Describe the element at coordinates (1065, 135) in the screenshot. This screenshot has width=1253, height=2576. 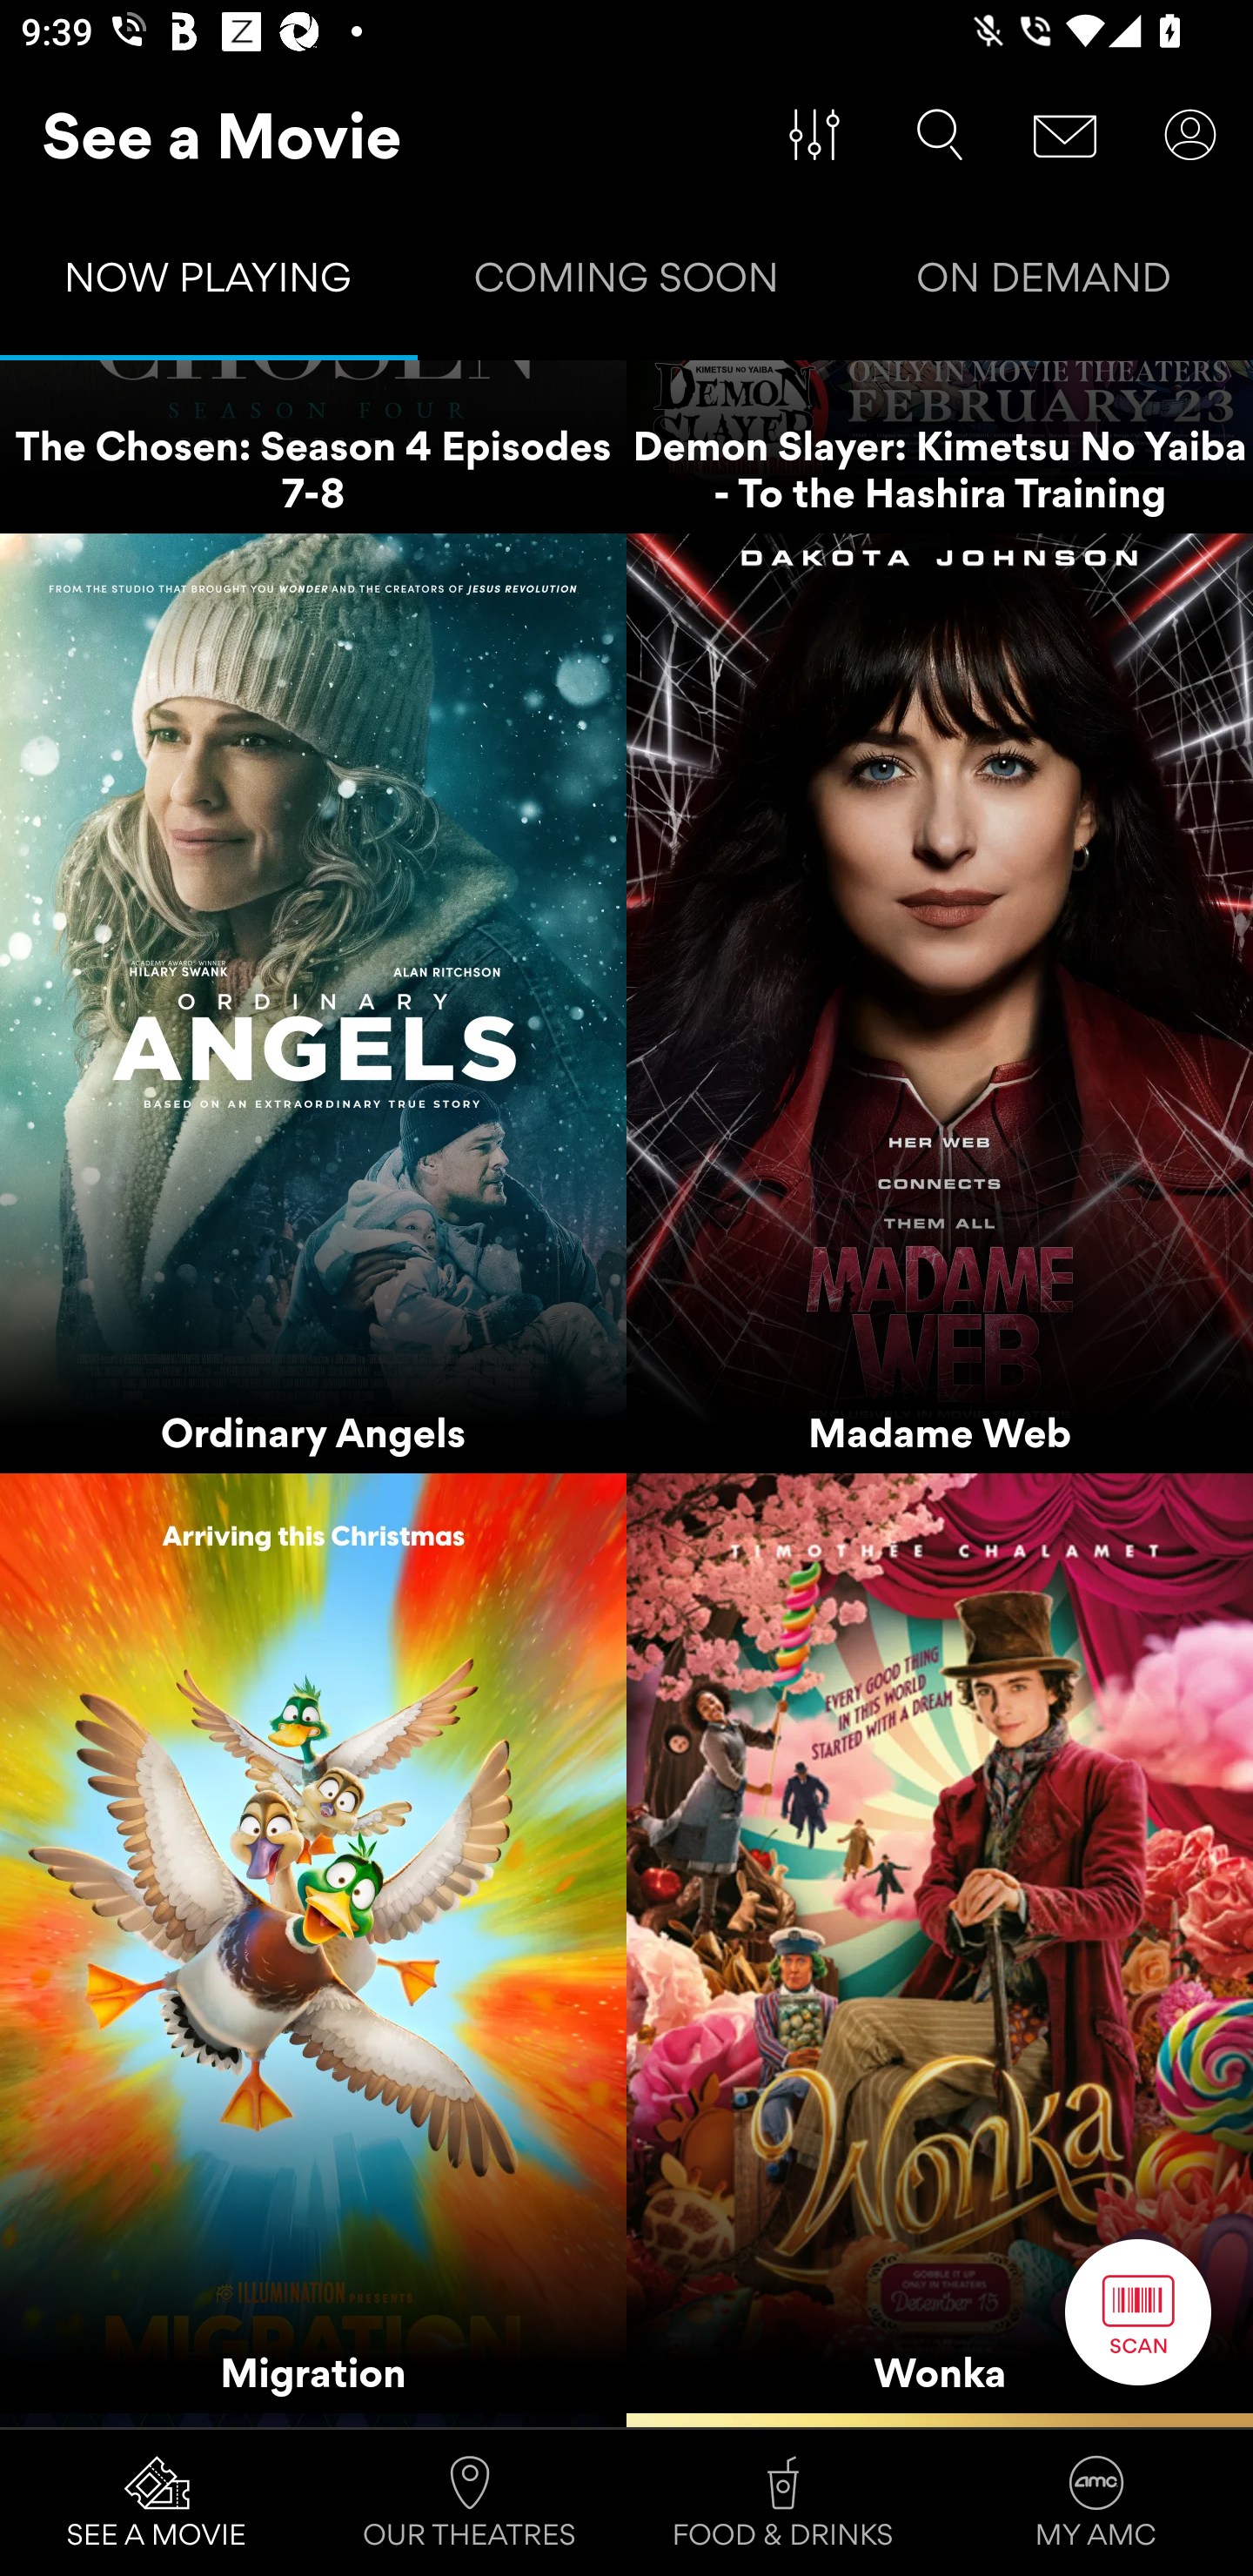
I see `Message Center` at that location.